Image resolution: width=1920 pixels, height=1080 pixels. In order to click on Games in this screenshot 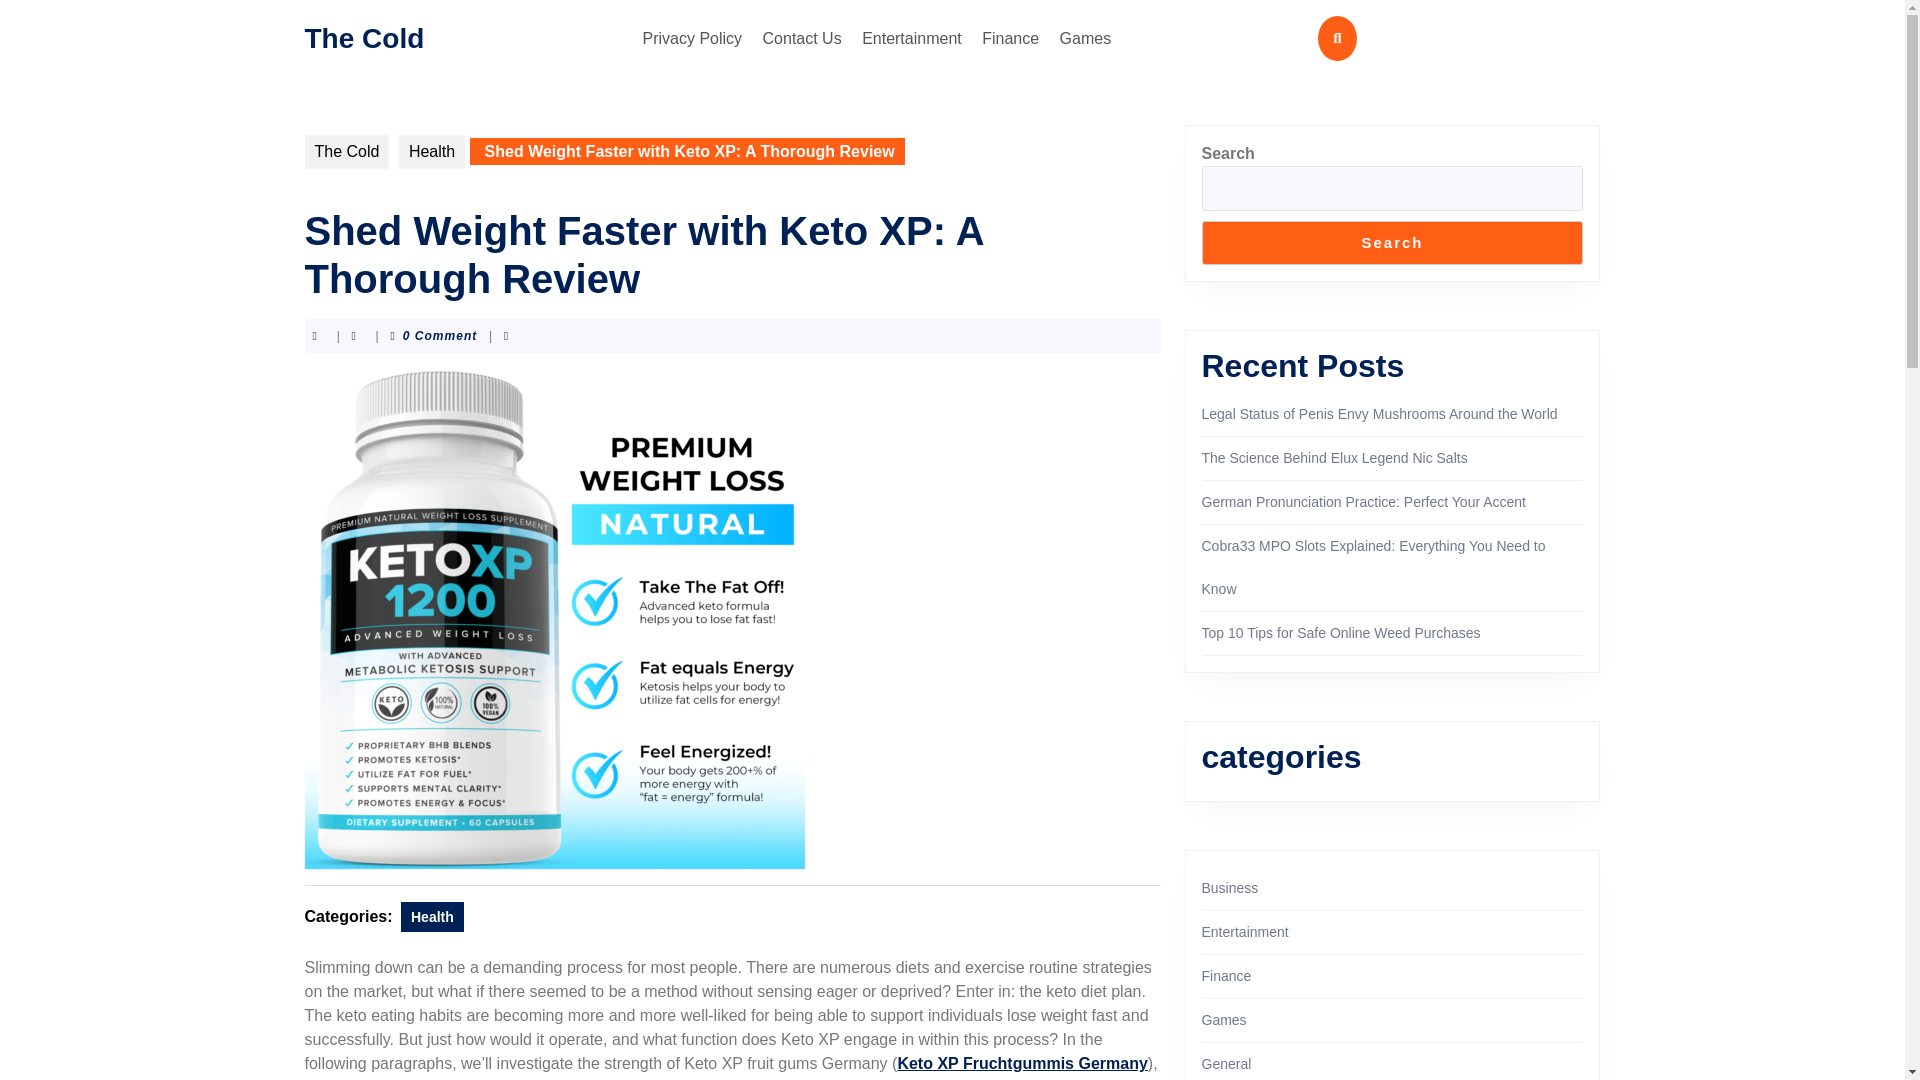, I will do `click(1086, 38)`.